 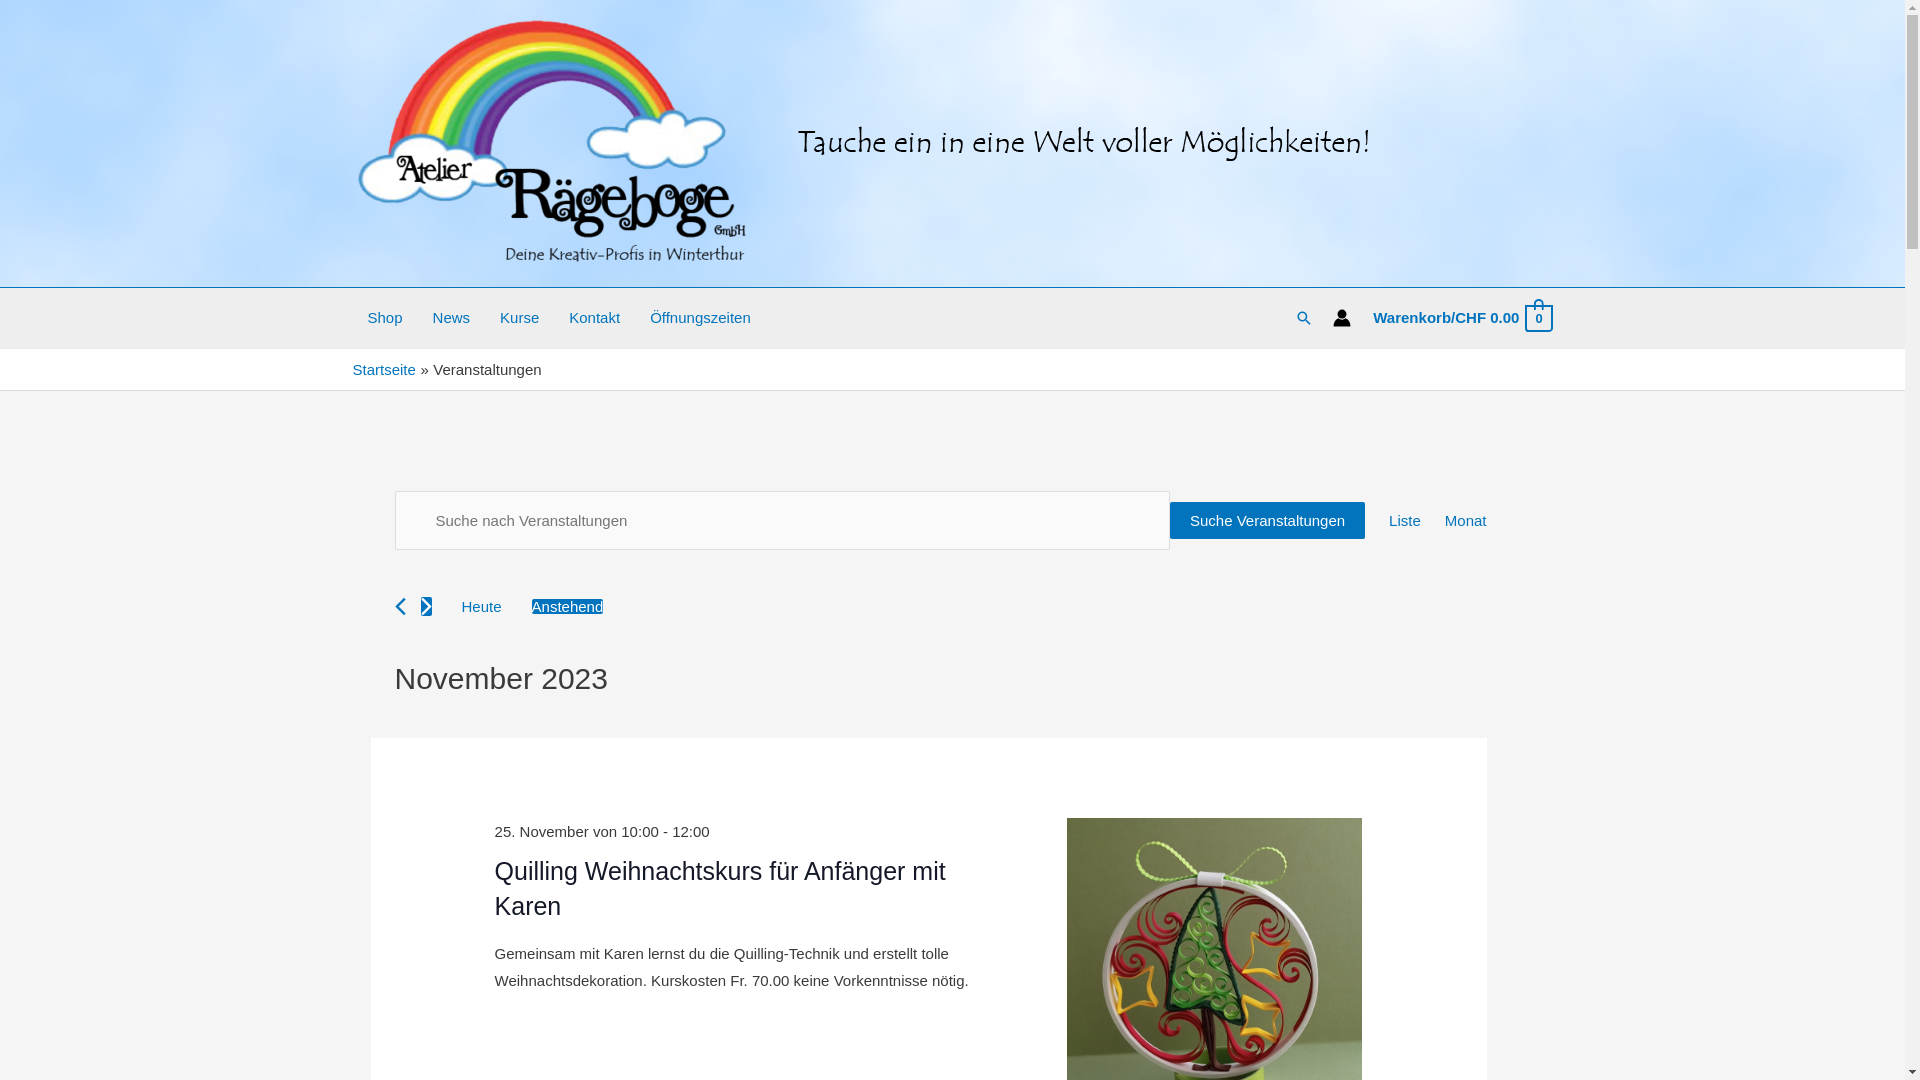 What do you see at coordinates (384, 370) in the screenshot?
I see `Startseite` at bounding box center [384, 370].